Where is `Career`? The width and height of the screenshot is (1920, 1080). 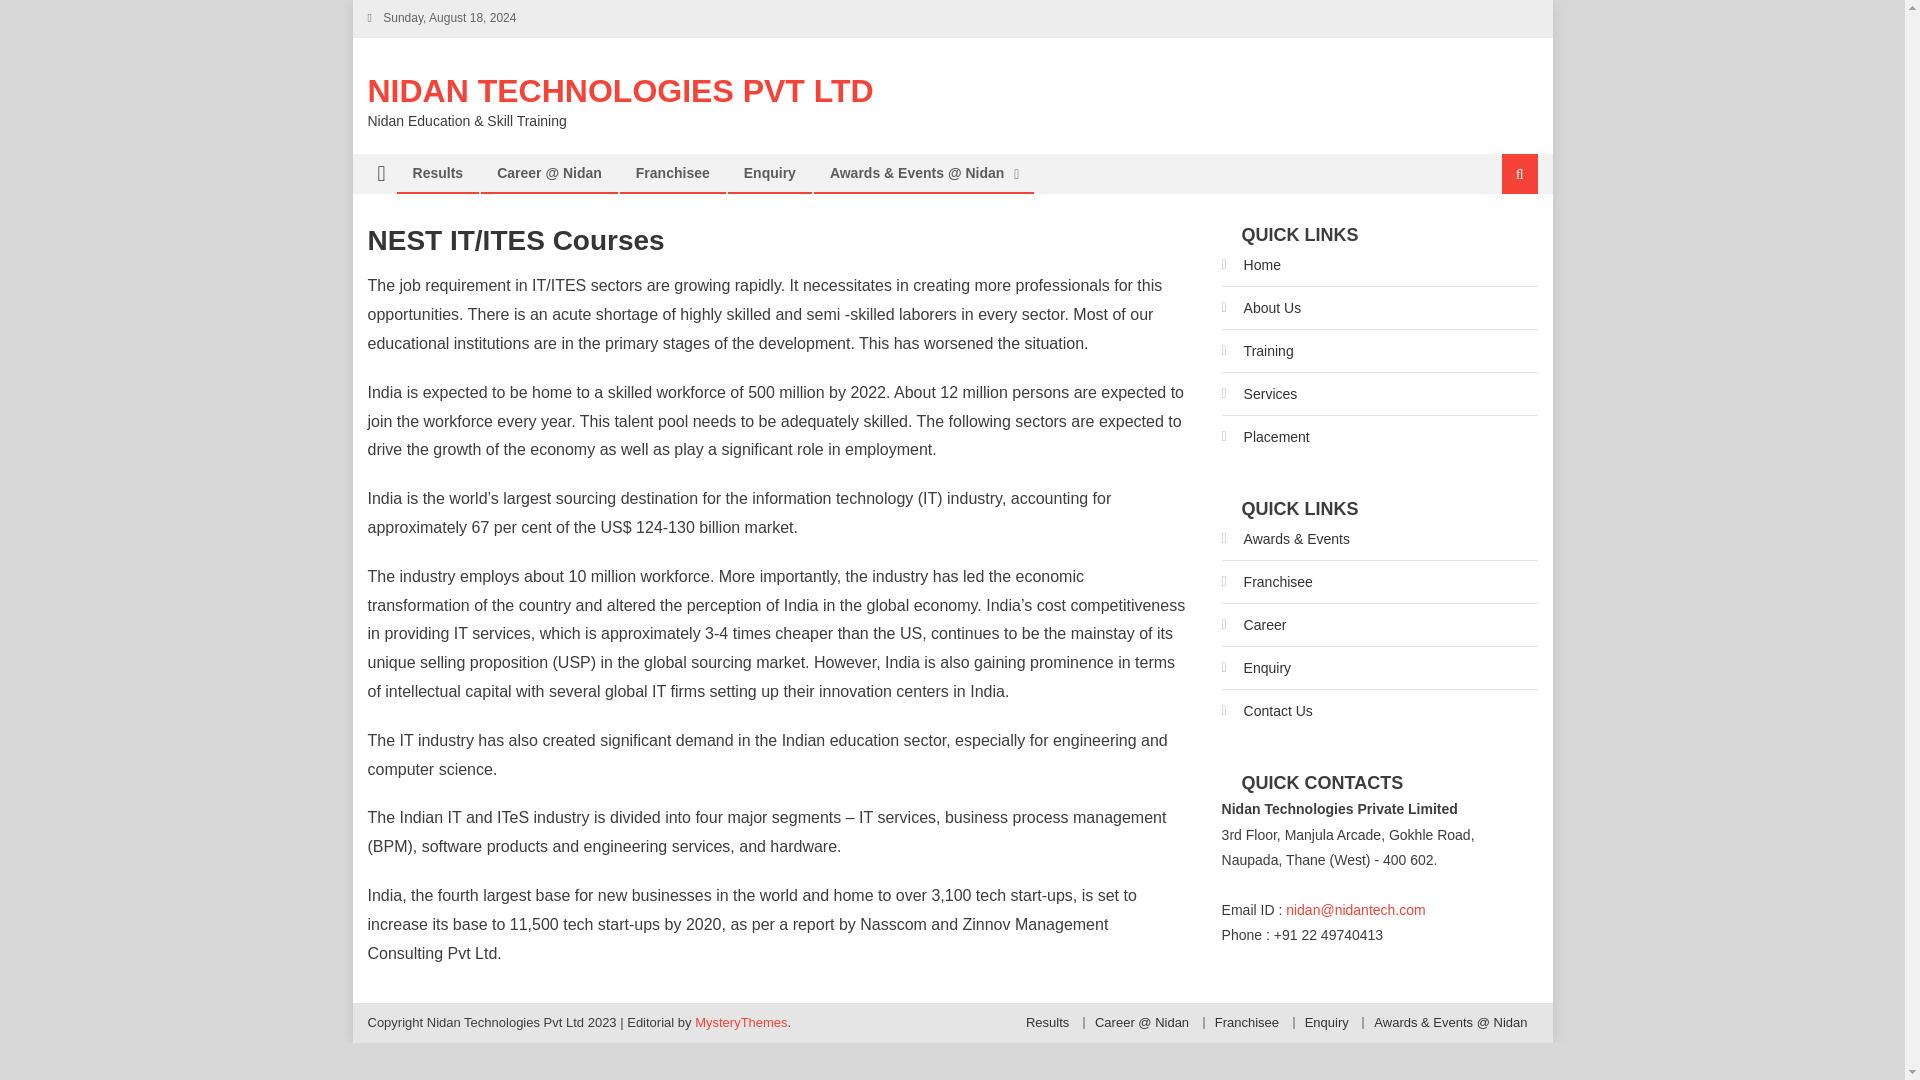
Career is located at coordinates (1254, 625).